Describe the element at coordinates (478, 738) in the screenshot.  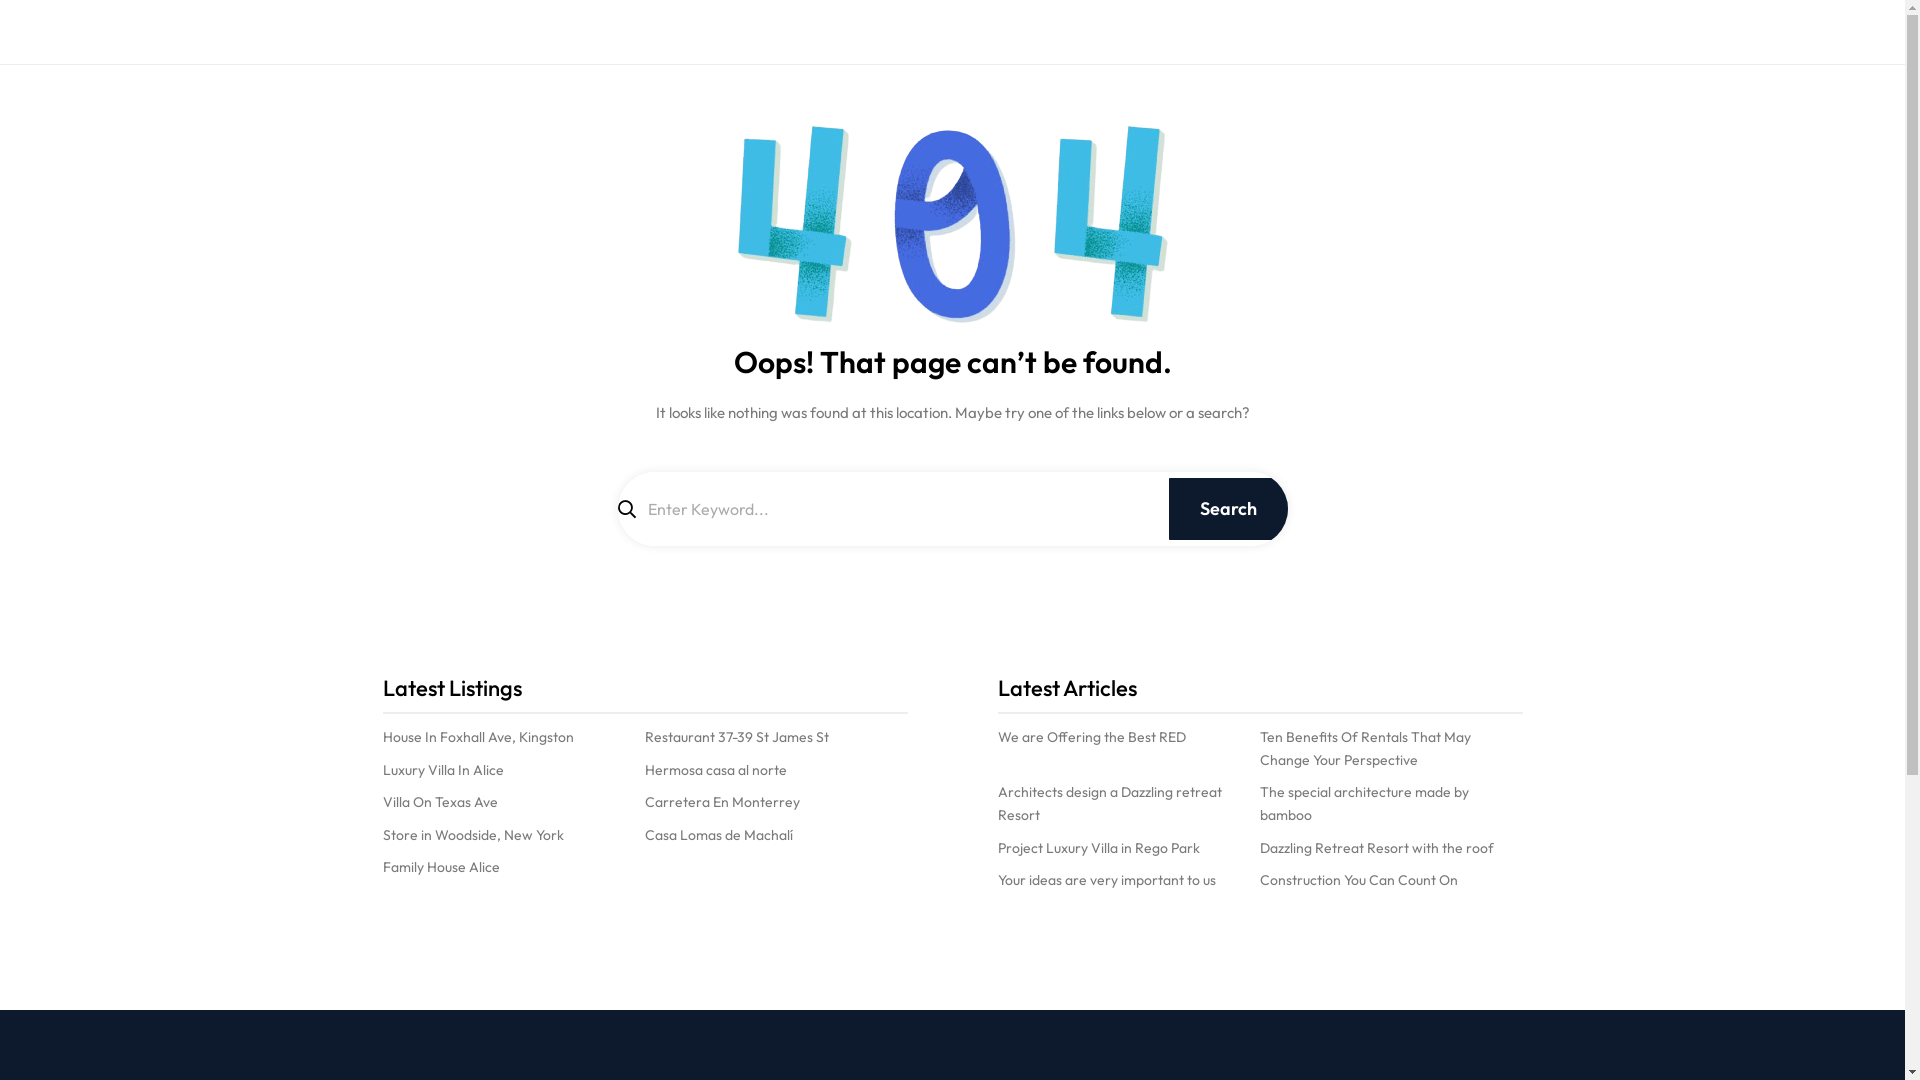
I see `House In Foxhall Ave, Kingston` at that location.